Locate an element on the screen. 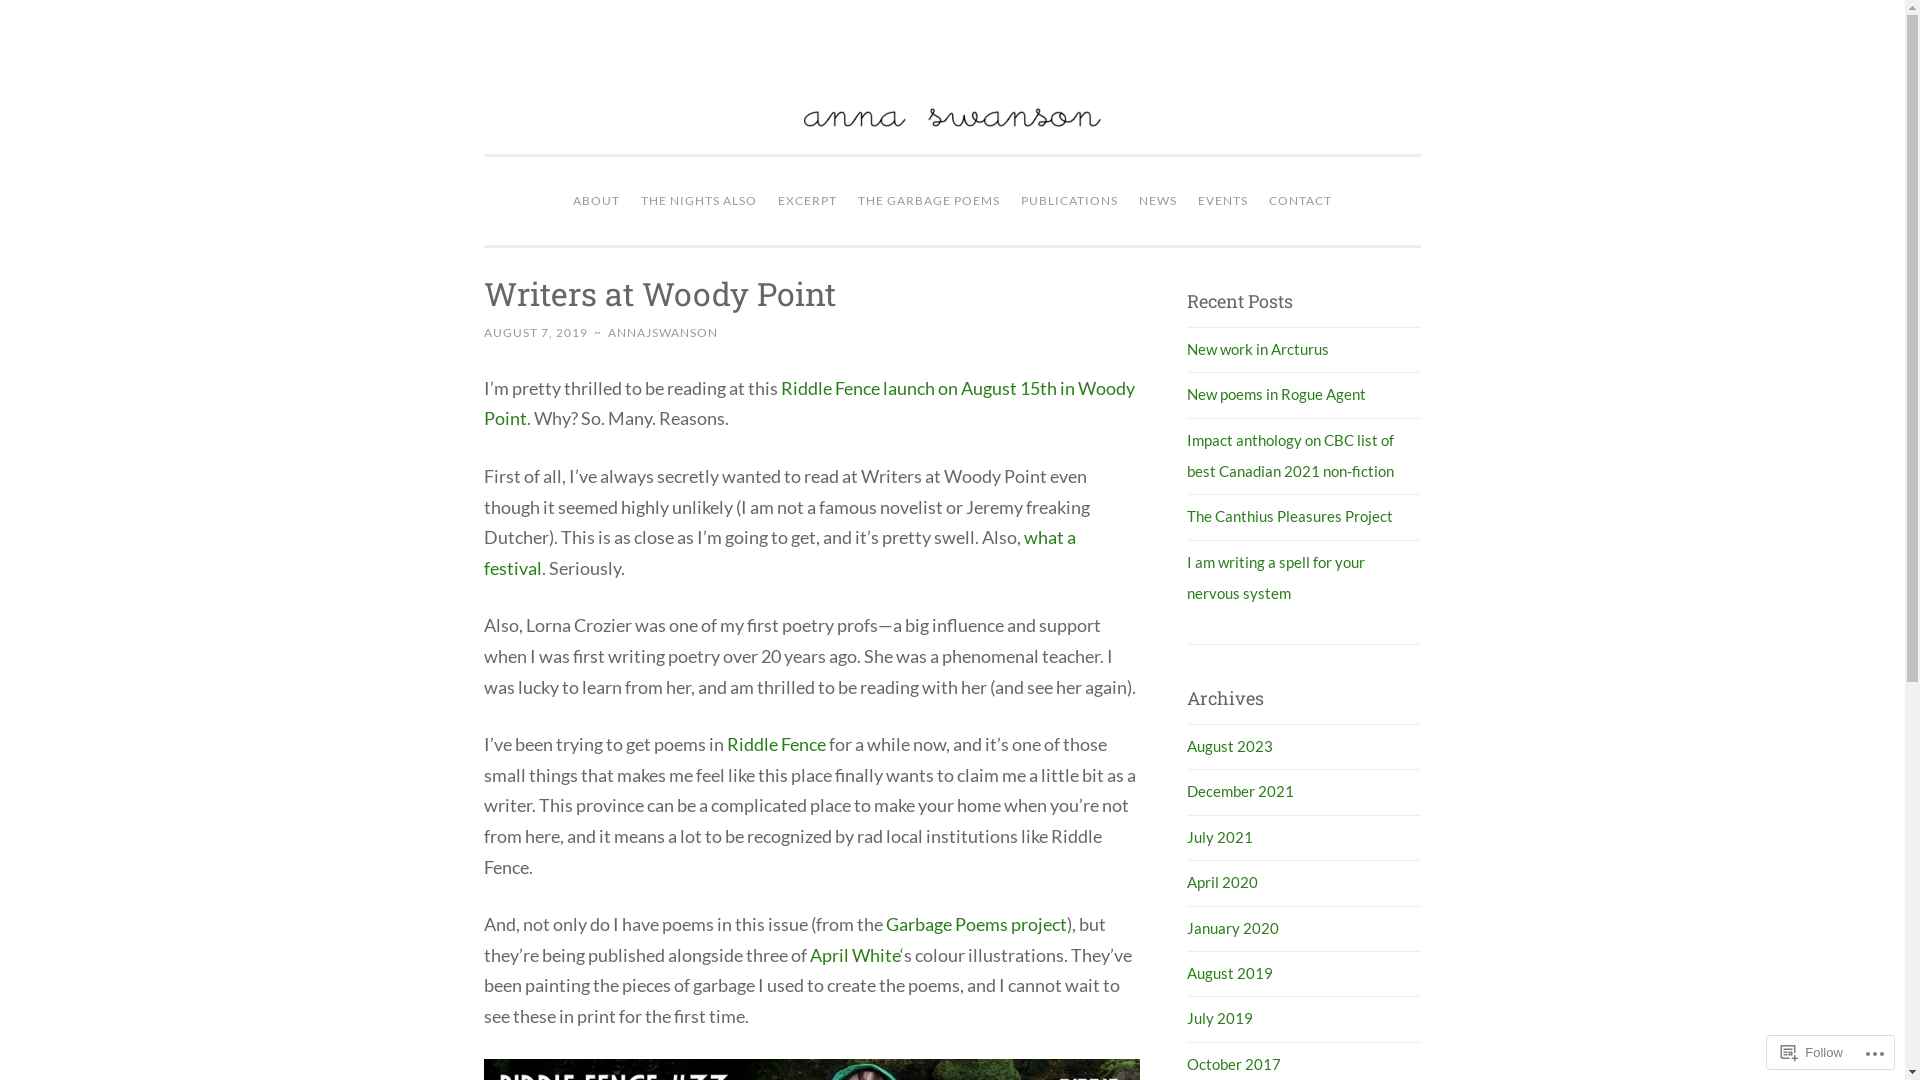 This screenshot has height=1080, width=1920. July 2019 is located at coordinates (1220, 1018).